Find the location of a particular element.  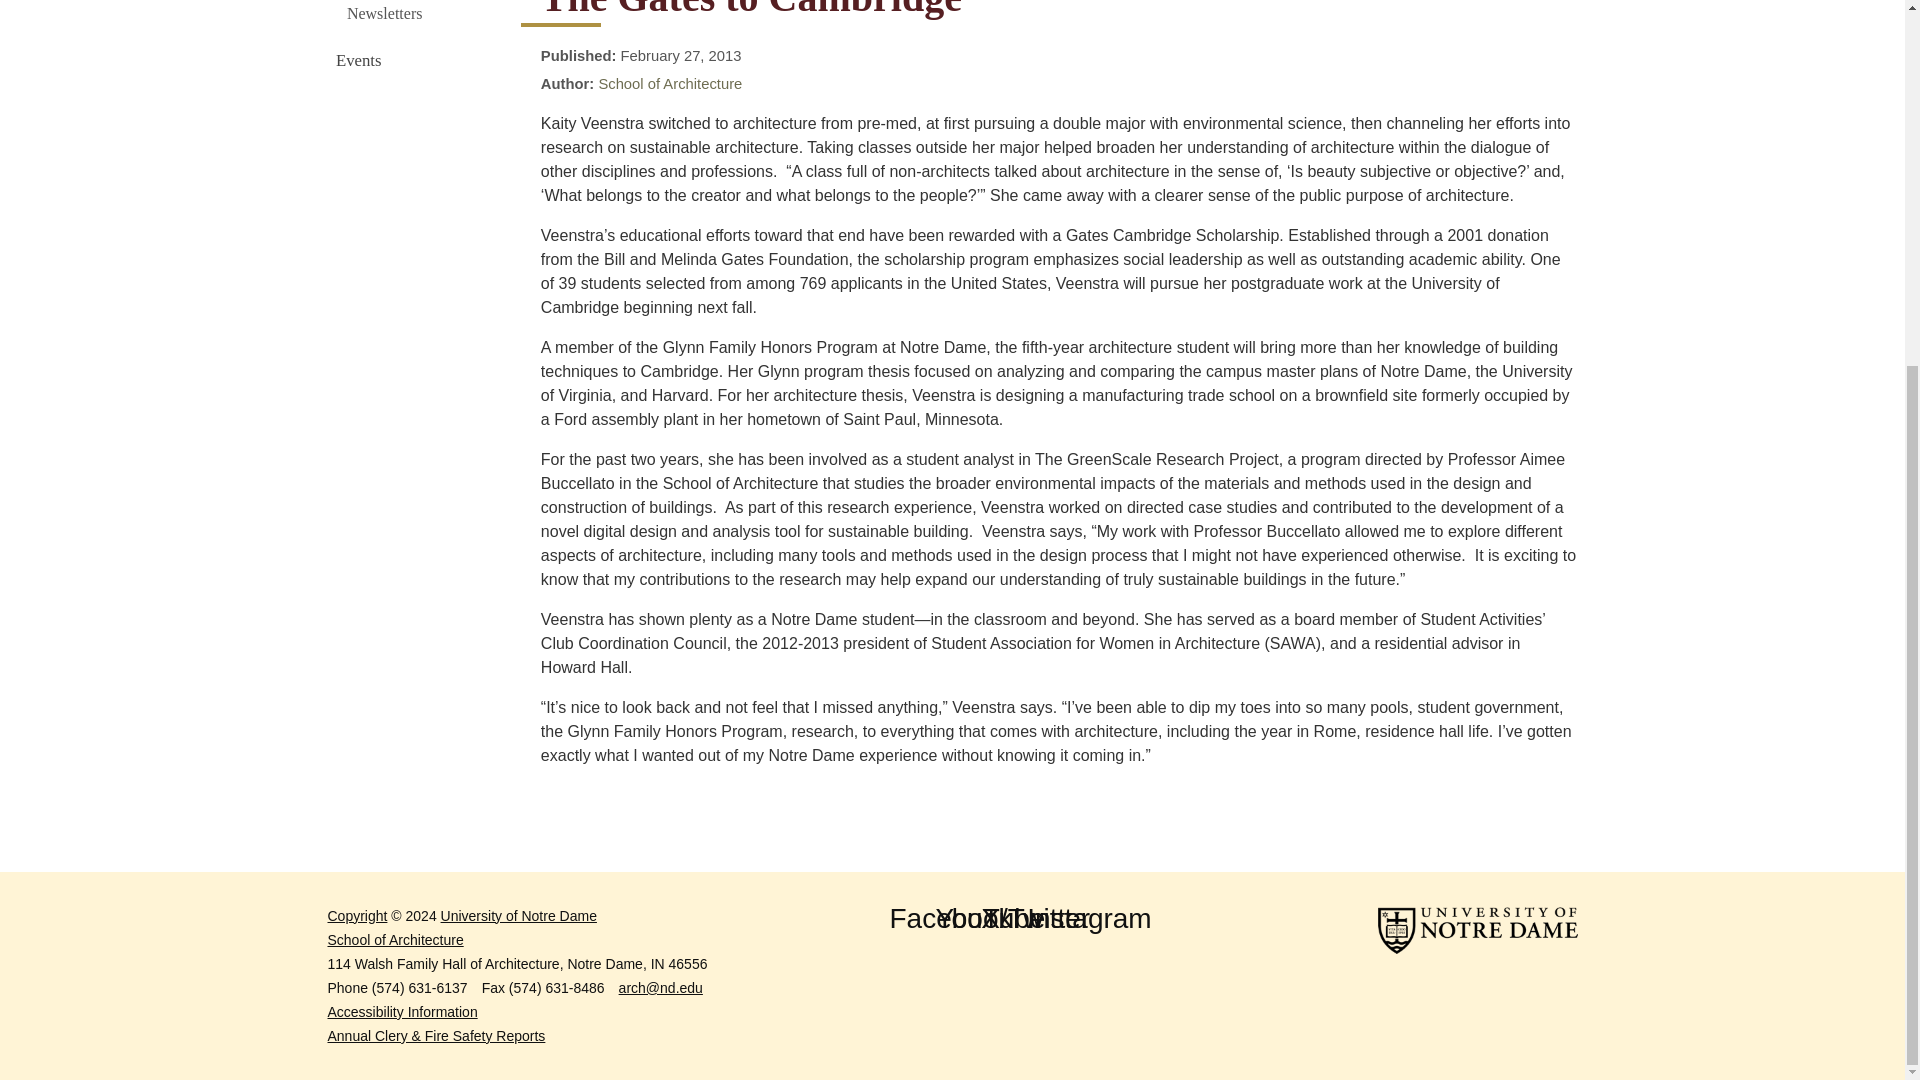

Copyright is located at coordinates (358, 916).